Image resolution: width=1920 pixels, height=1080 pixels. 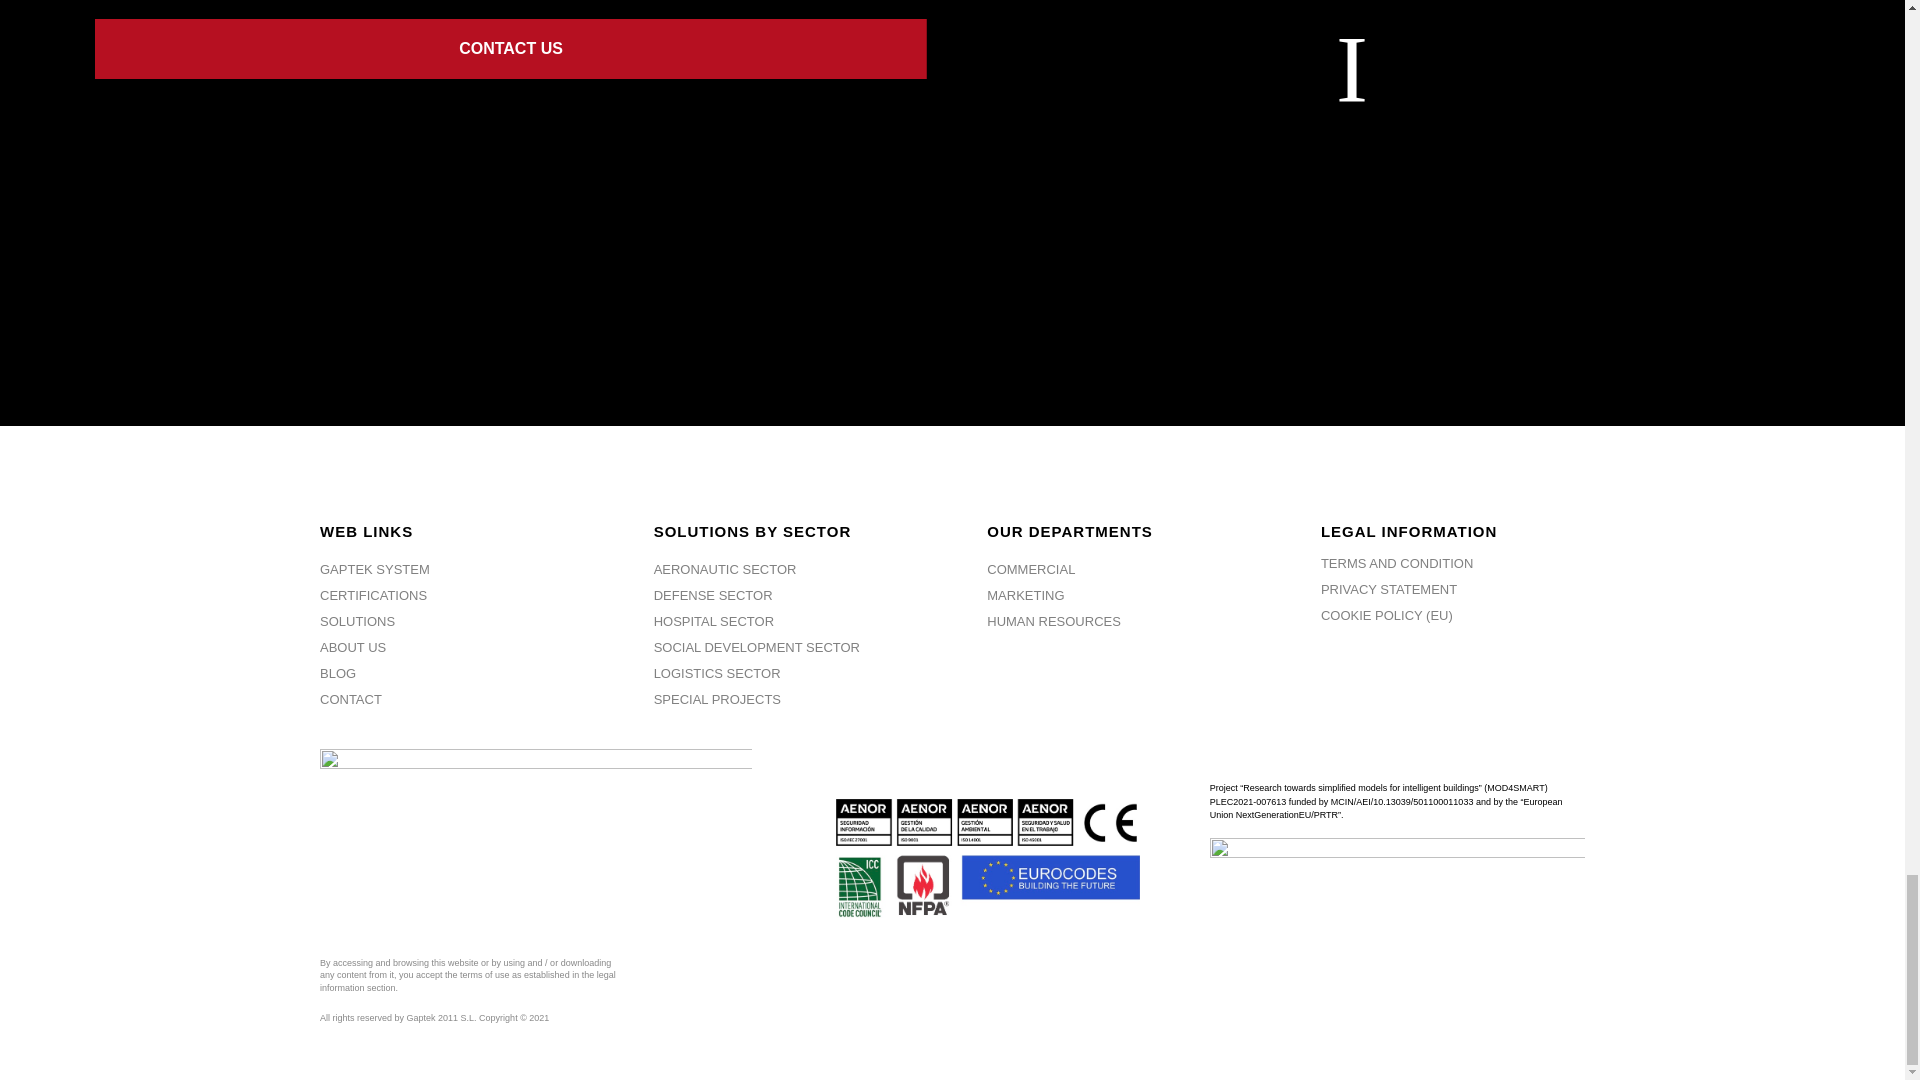 What do you see at coordinates (714, 621) in the screenshot?
I see `HOSPITAL SECTOR` at bounding box center [714, 621].